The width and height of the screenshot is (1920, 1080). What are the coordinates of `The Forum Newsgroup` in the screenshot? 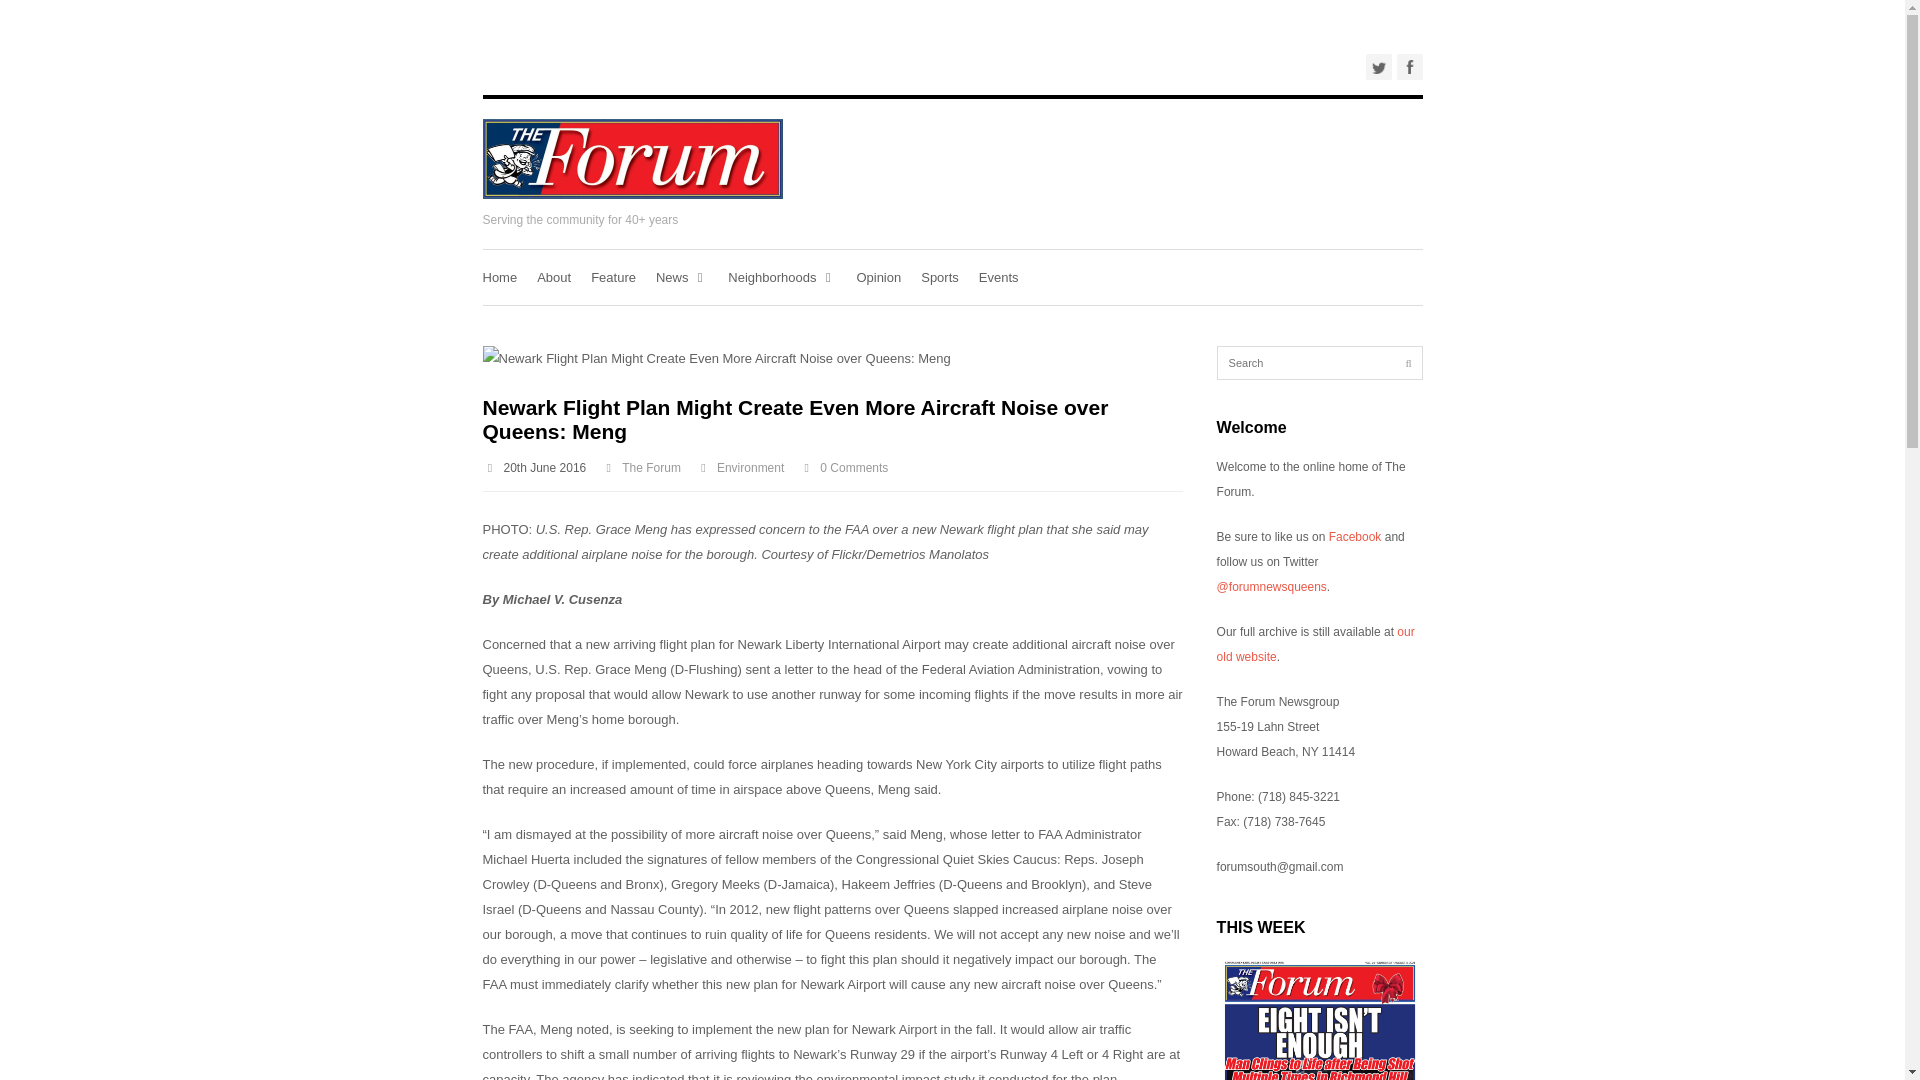 It's located at (632, 194).